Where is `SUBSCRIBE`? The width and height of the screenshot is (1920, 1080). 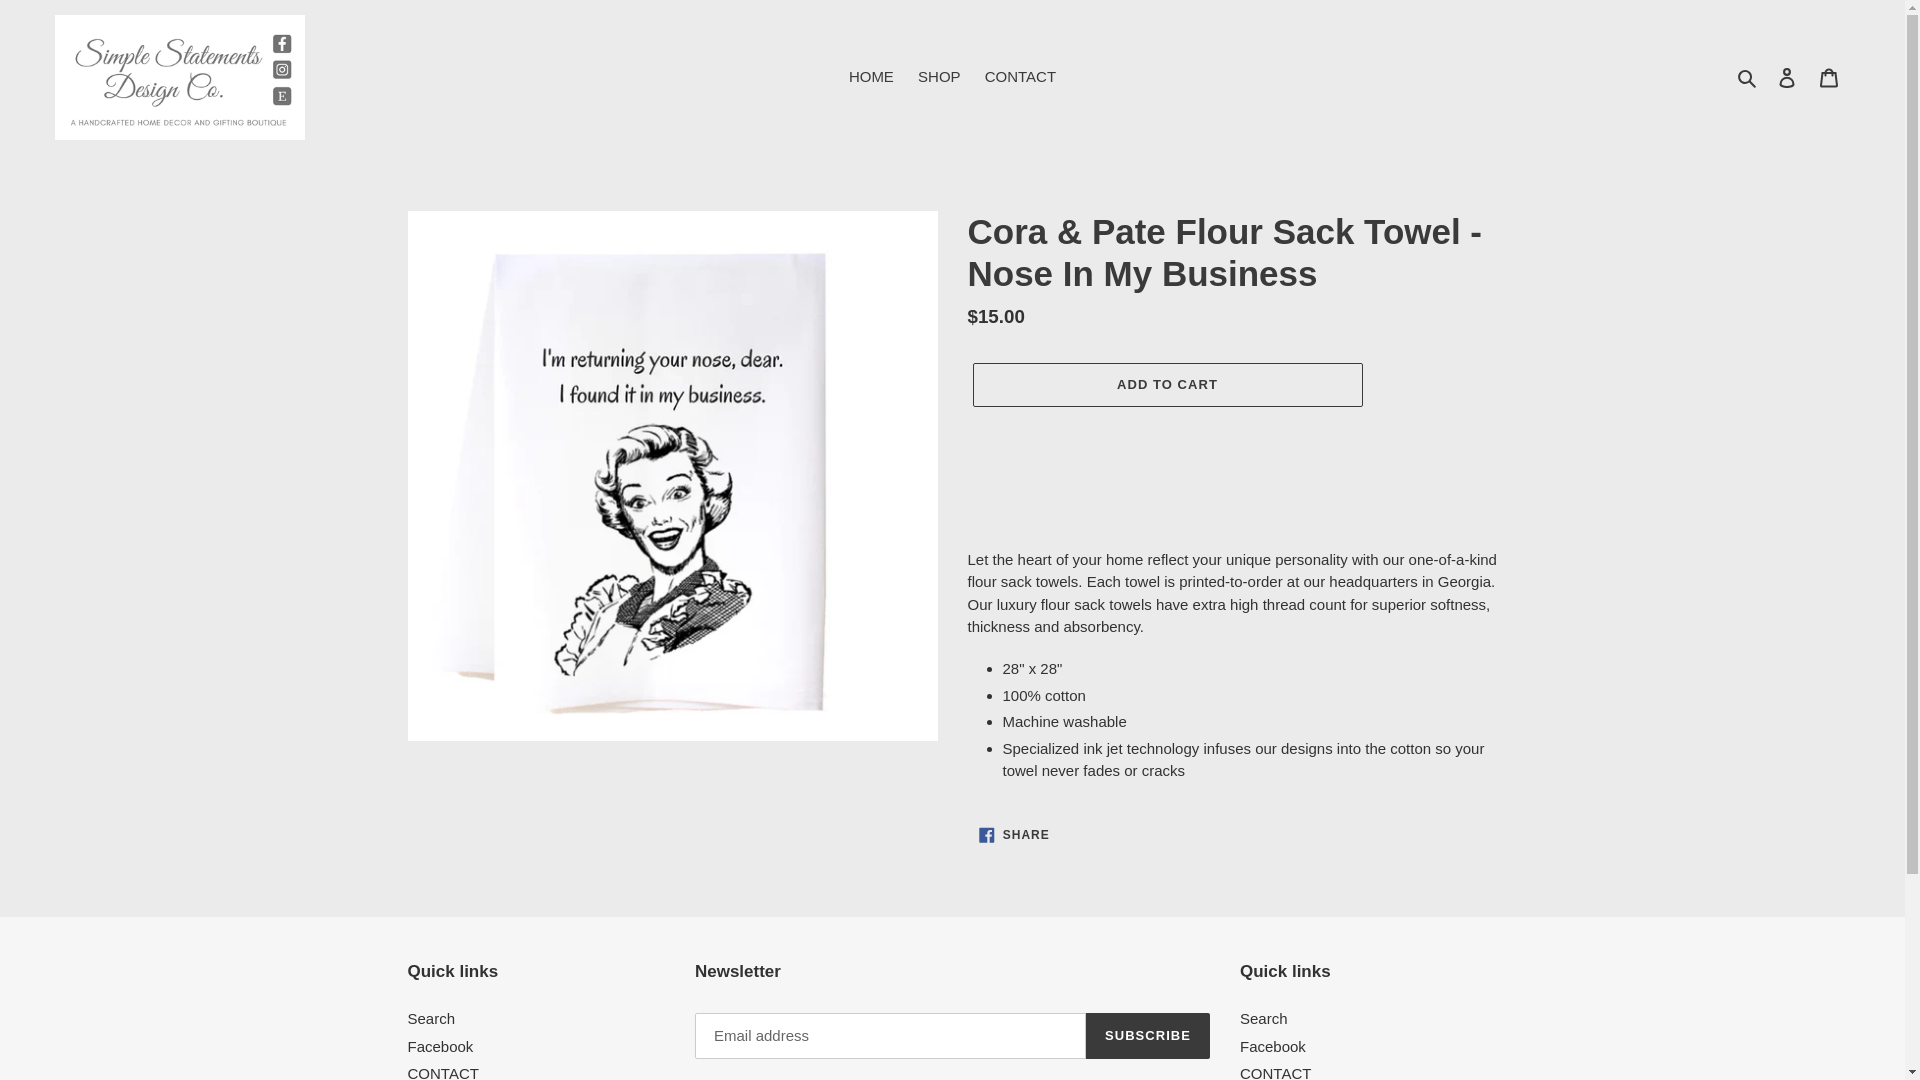 SUBSCRIBE is located at coordinates (1148, 1036).